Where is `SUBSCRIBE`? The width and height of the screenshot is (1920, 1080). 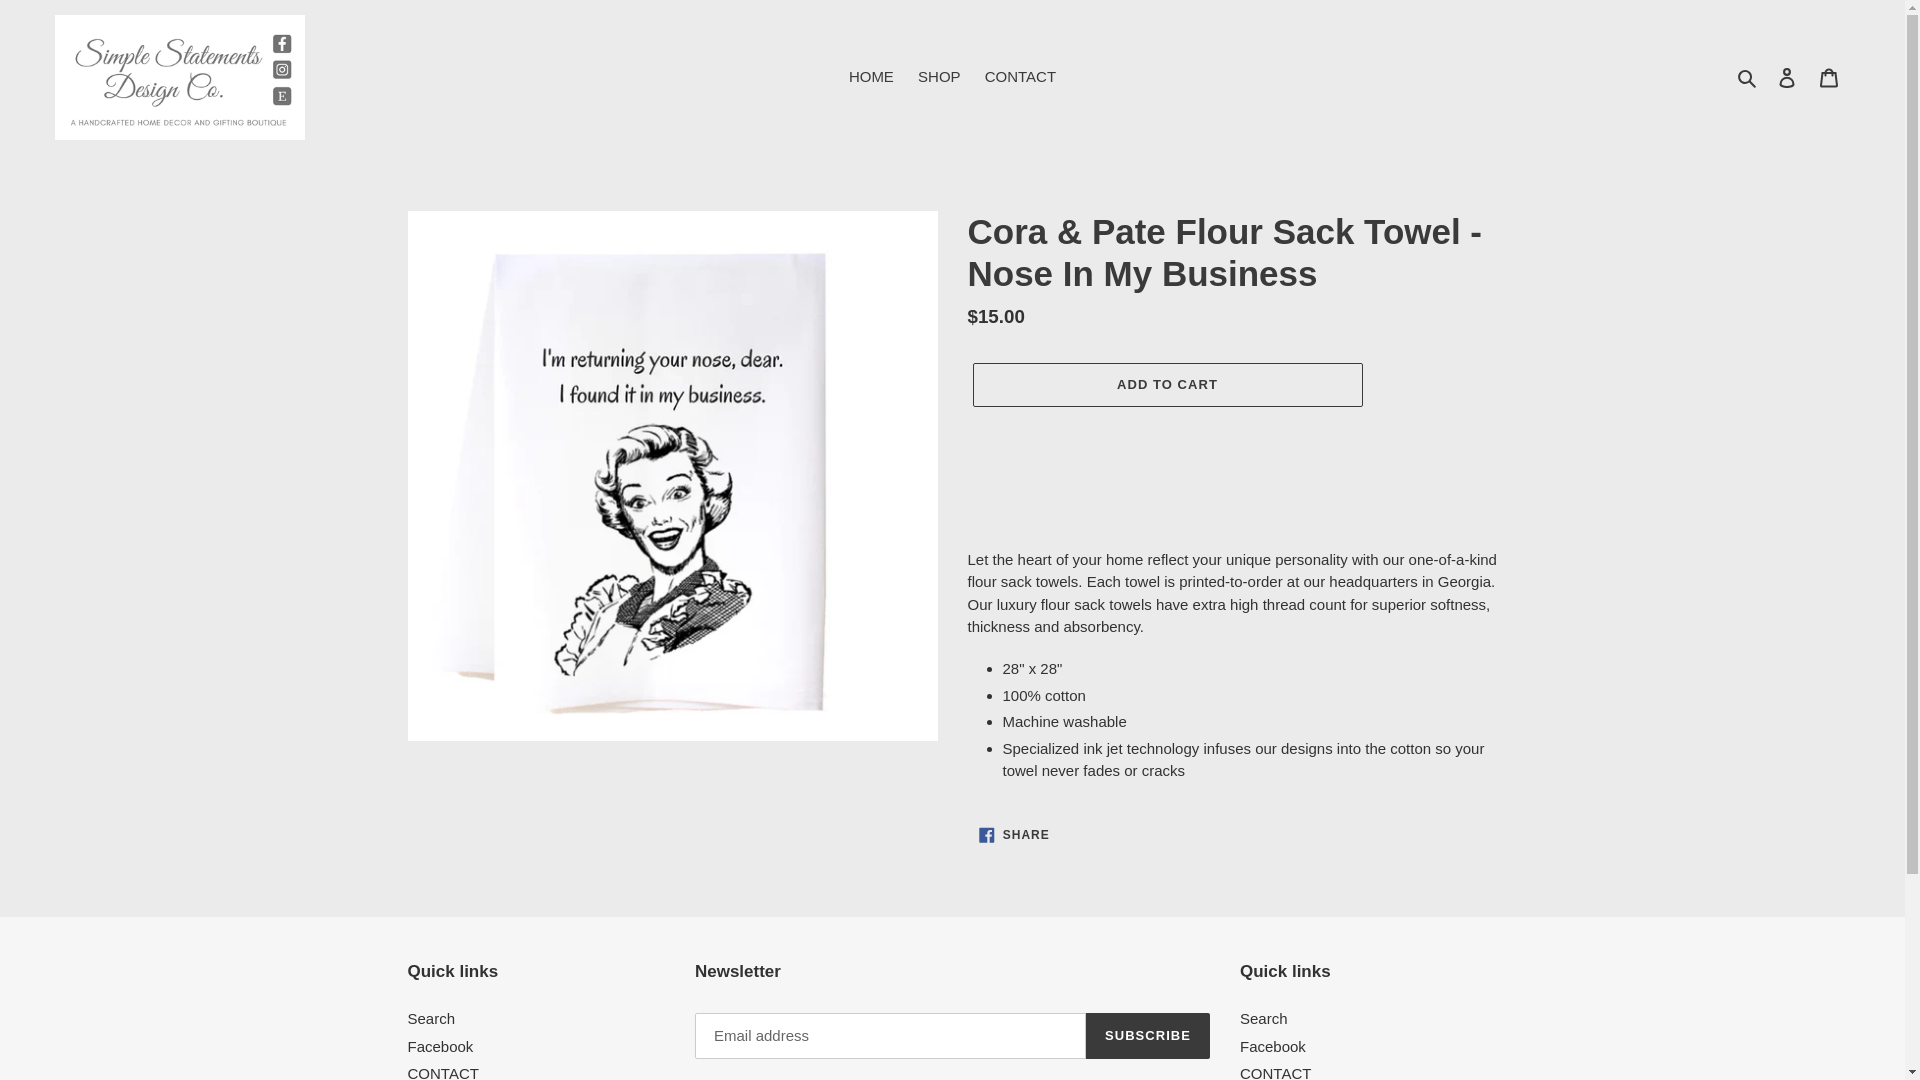 SUBSCRIBE is located at coordinates (1148, 1036).